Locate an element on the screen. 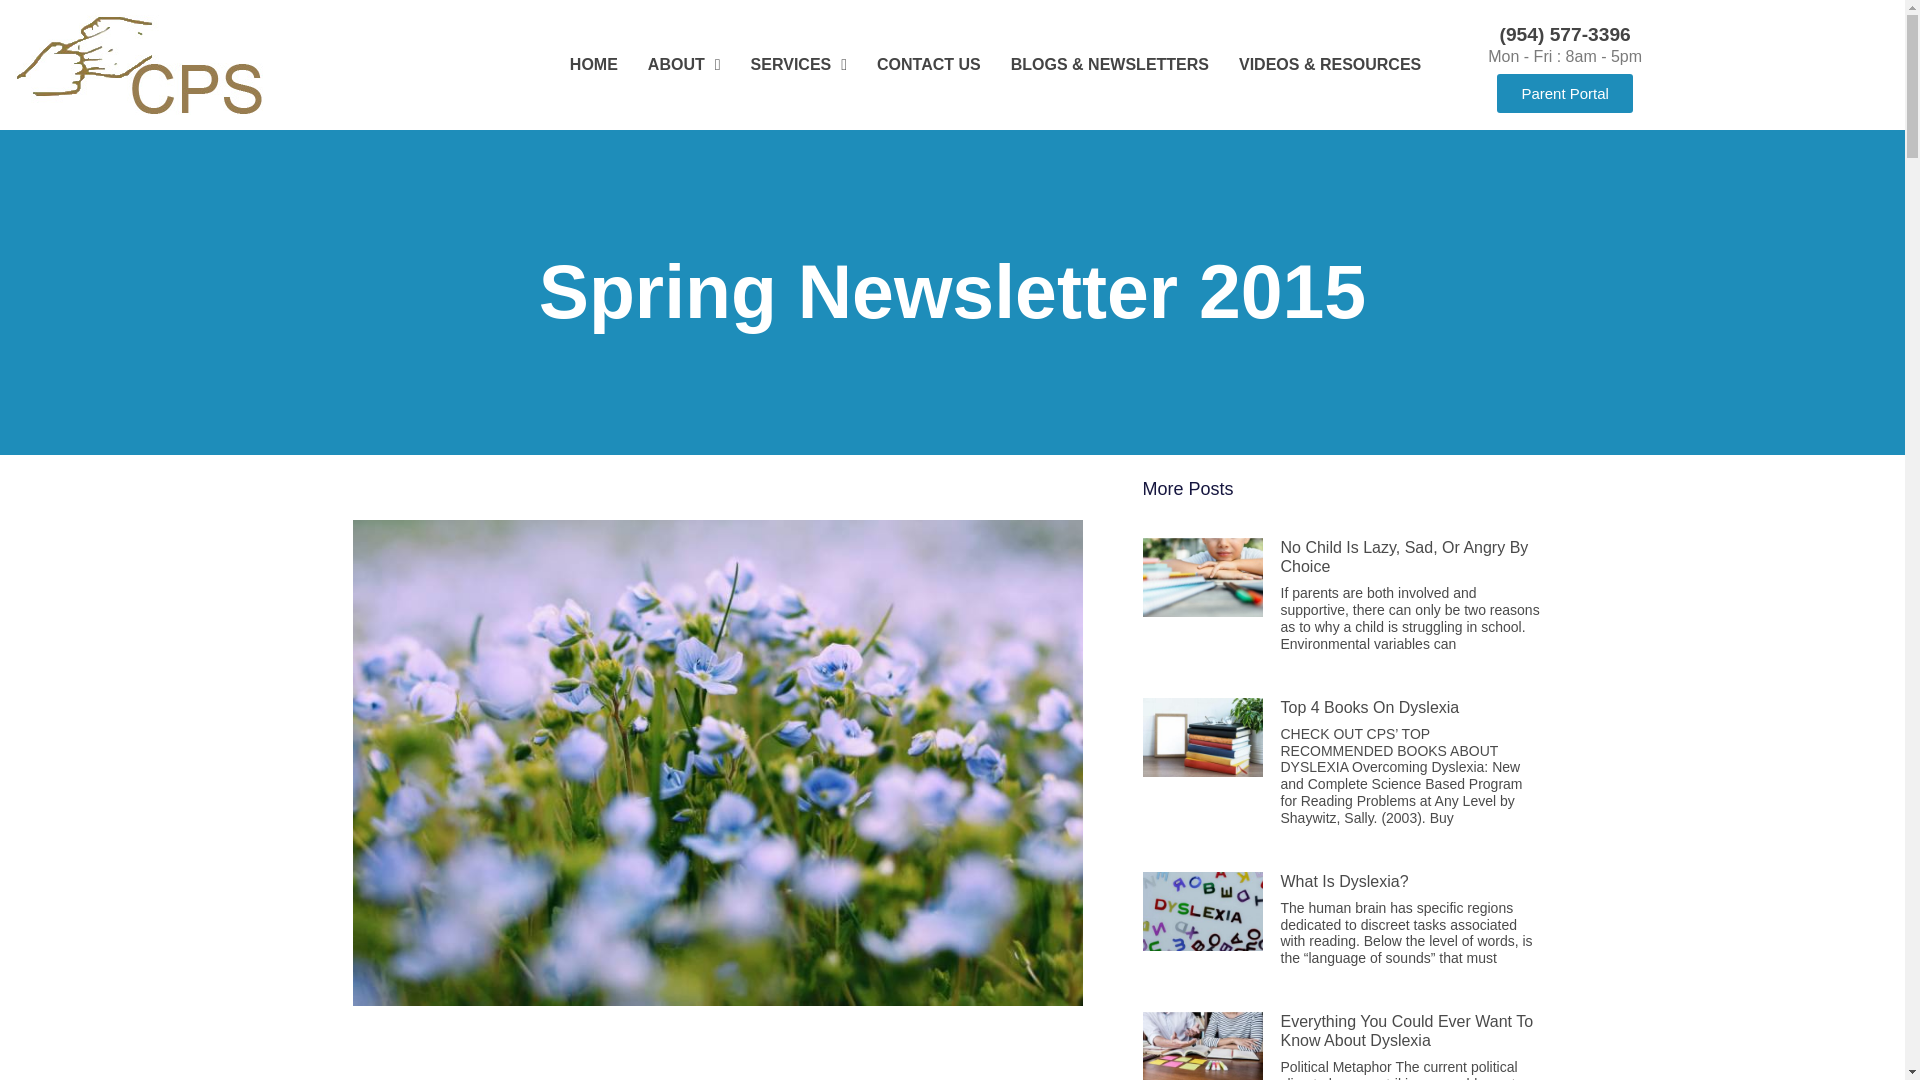 The image size is (1920, 1080). CONTACT US is located at coordinates (929, 65).